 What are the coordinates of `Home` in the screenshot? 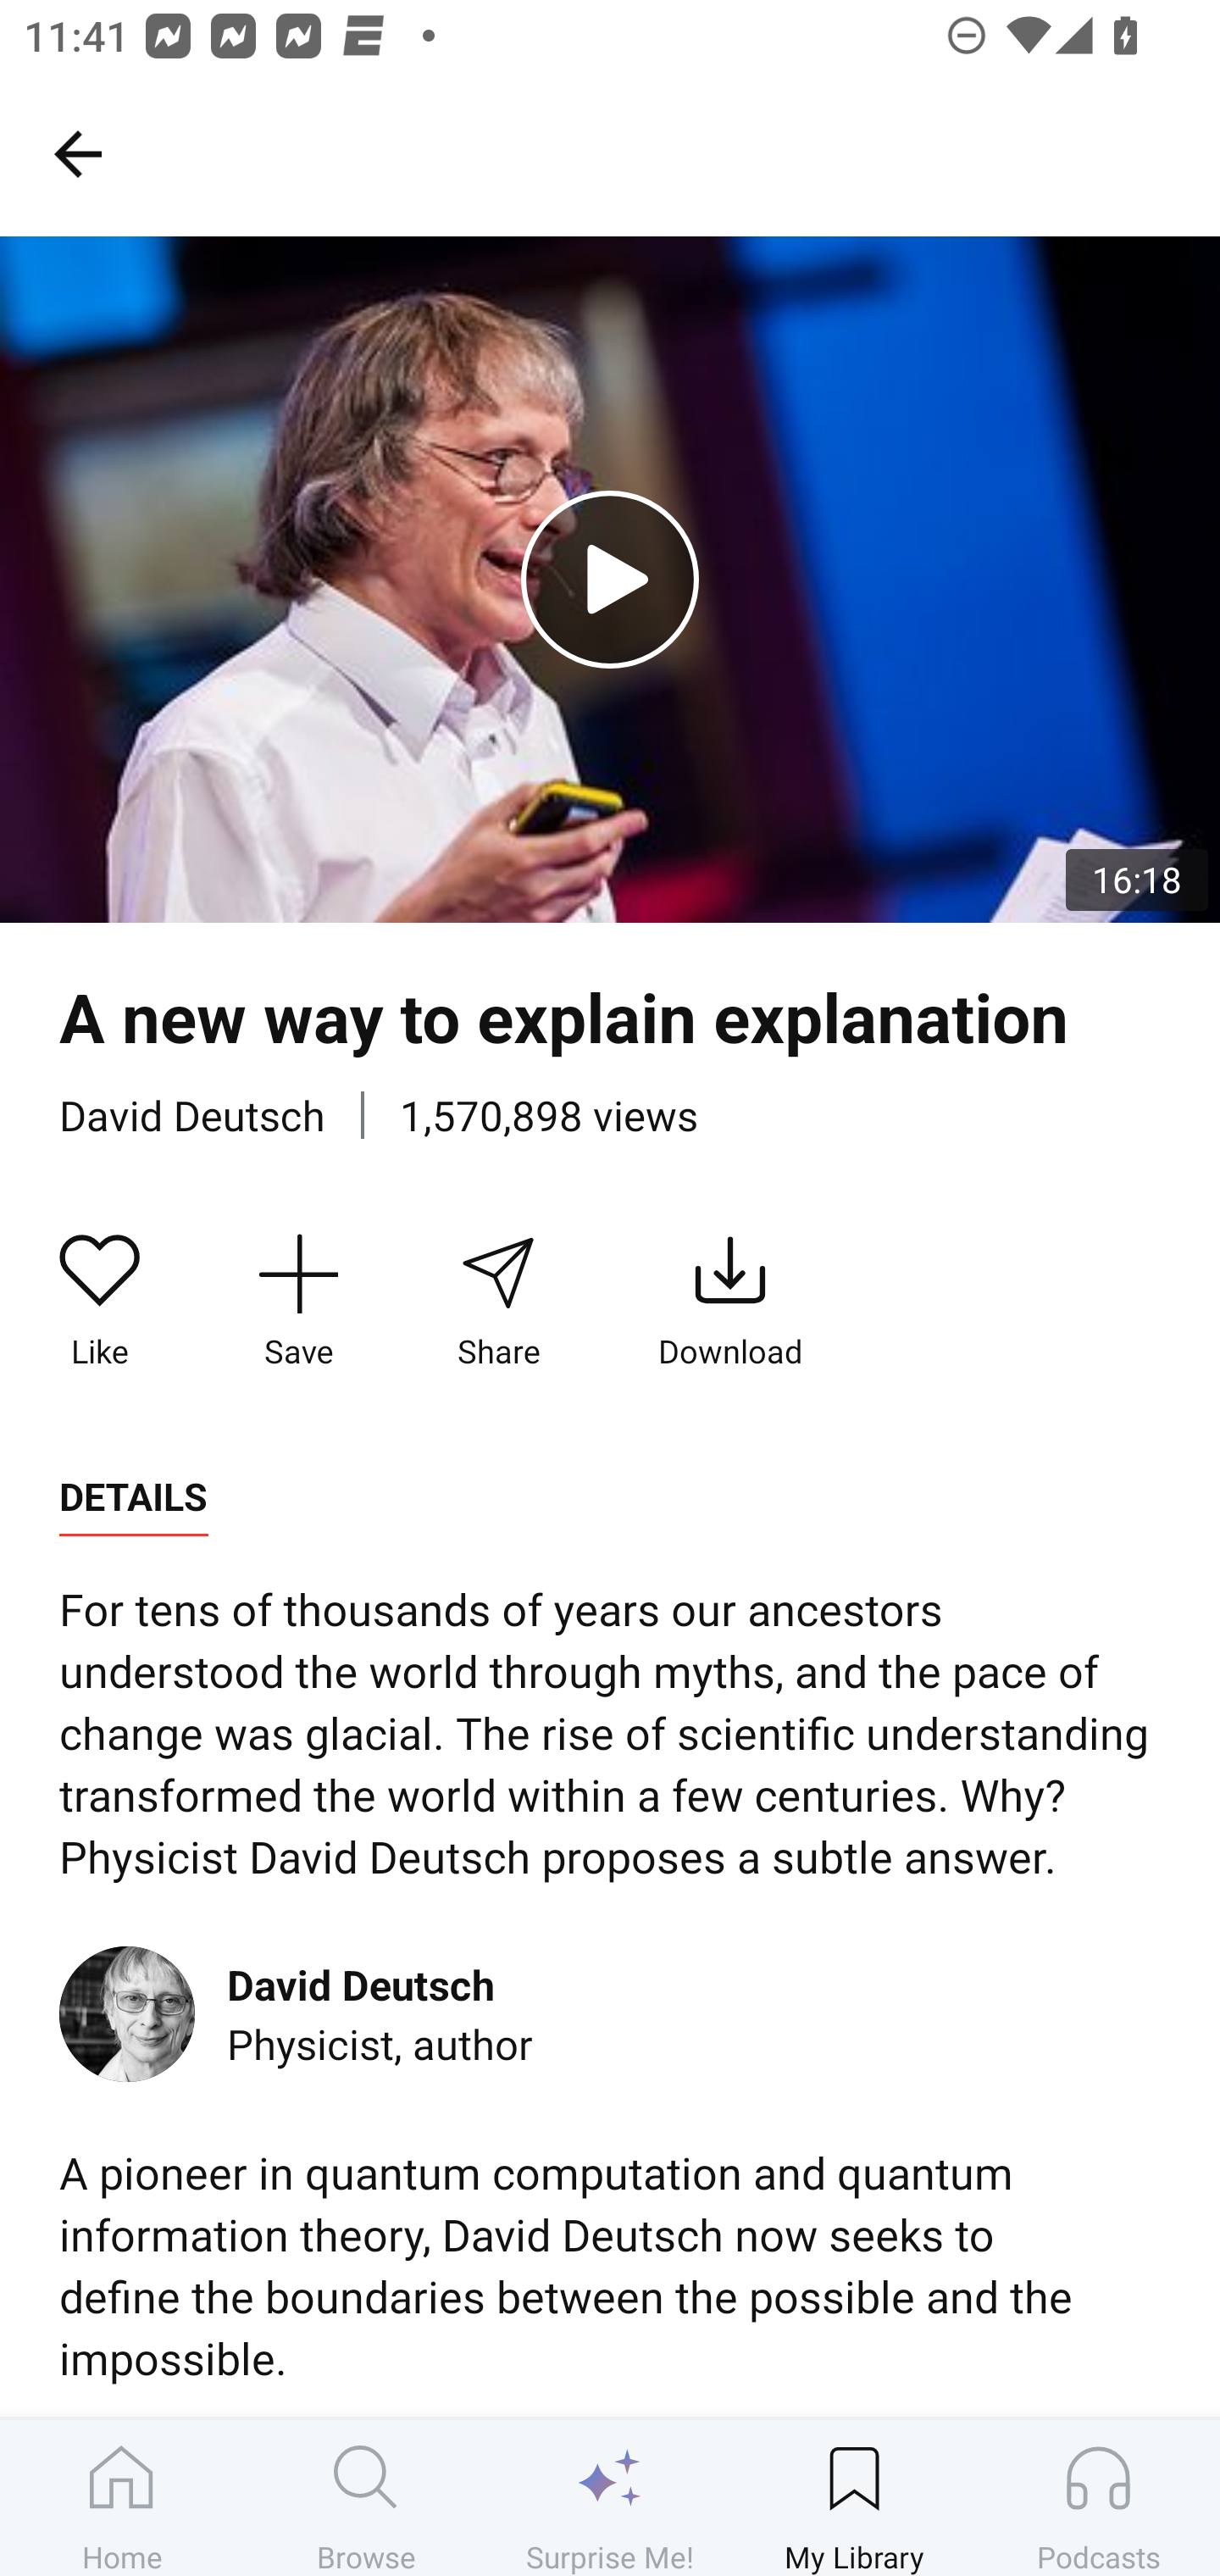 It's located at (122, 2497).